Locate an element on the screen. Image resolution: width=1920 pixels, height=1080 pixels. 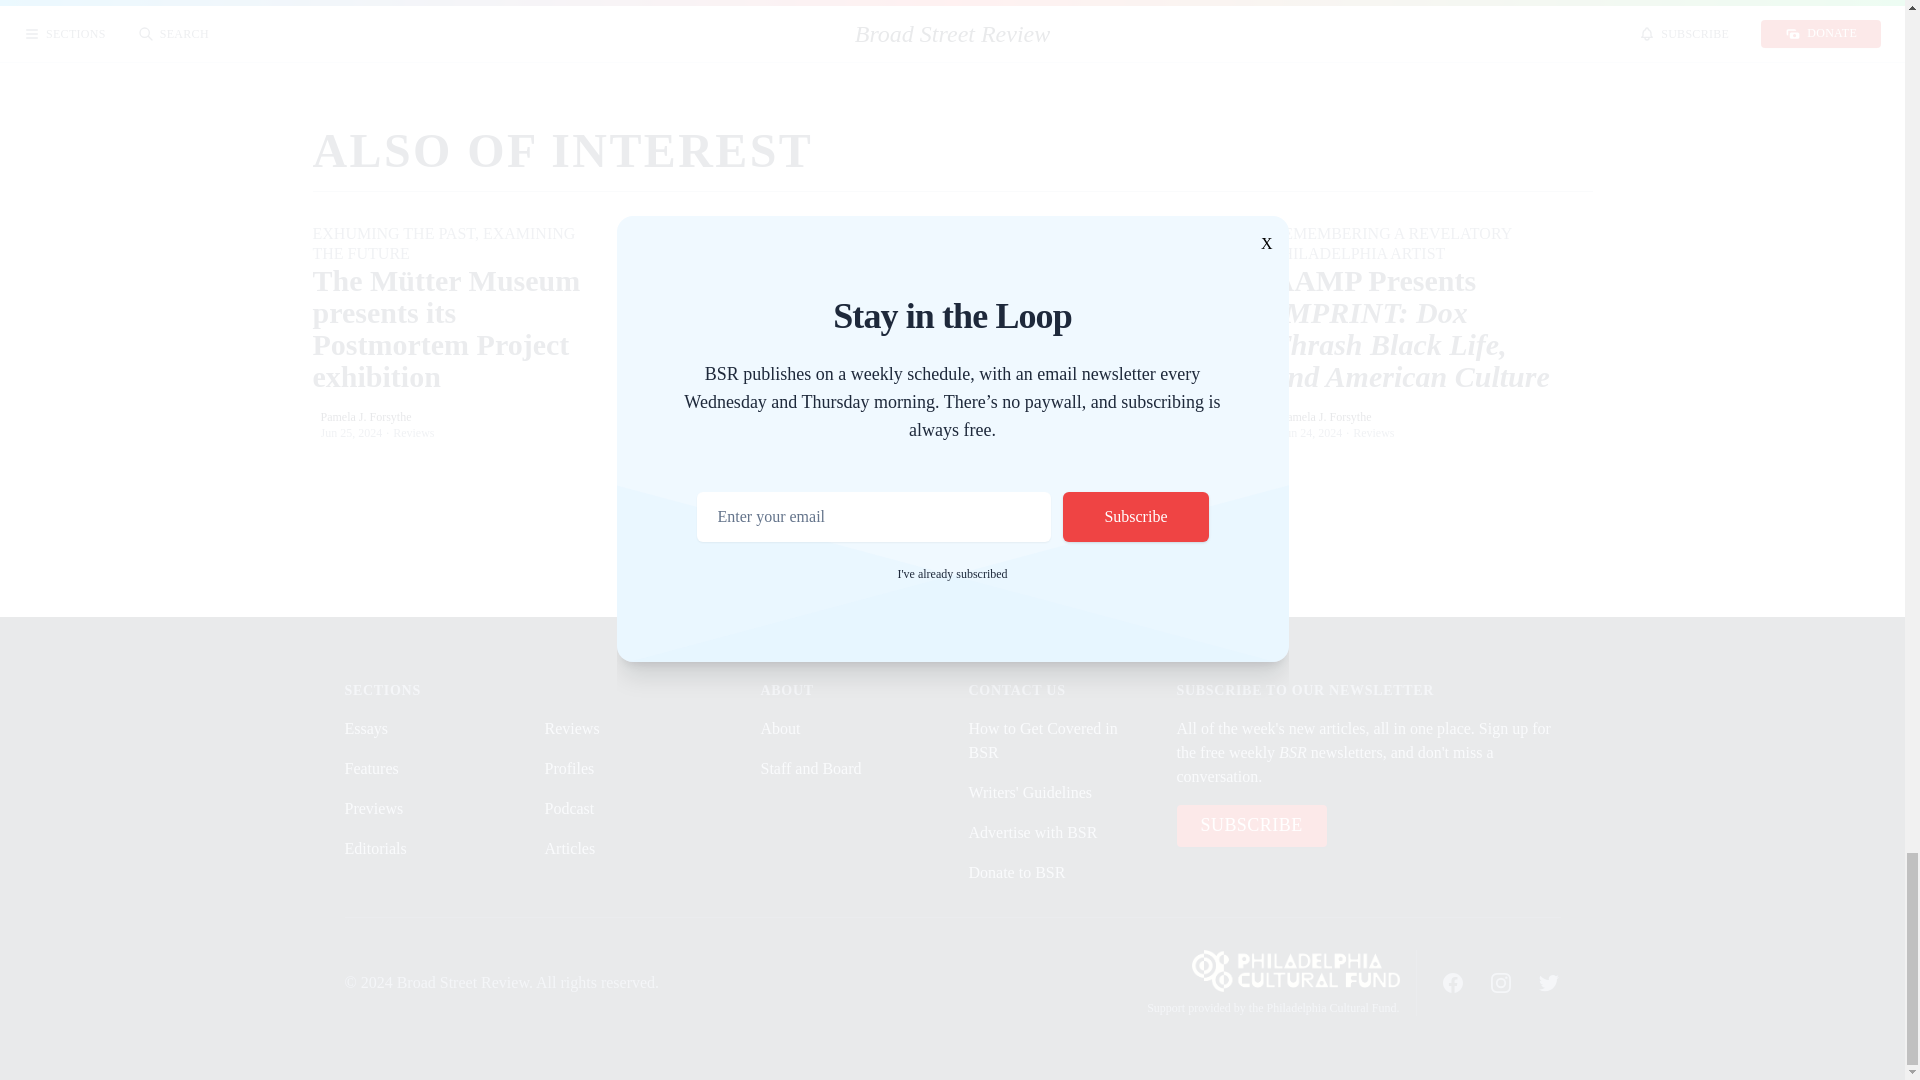
Reviews is located at coordinates (764, 432).